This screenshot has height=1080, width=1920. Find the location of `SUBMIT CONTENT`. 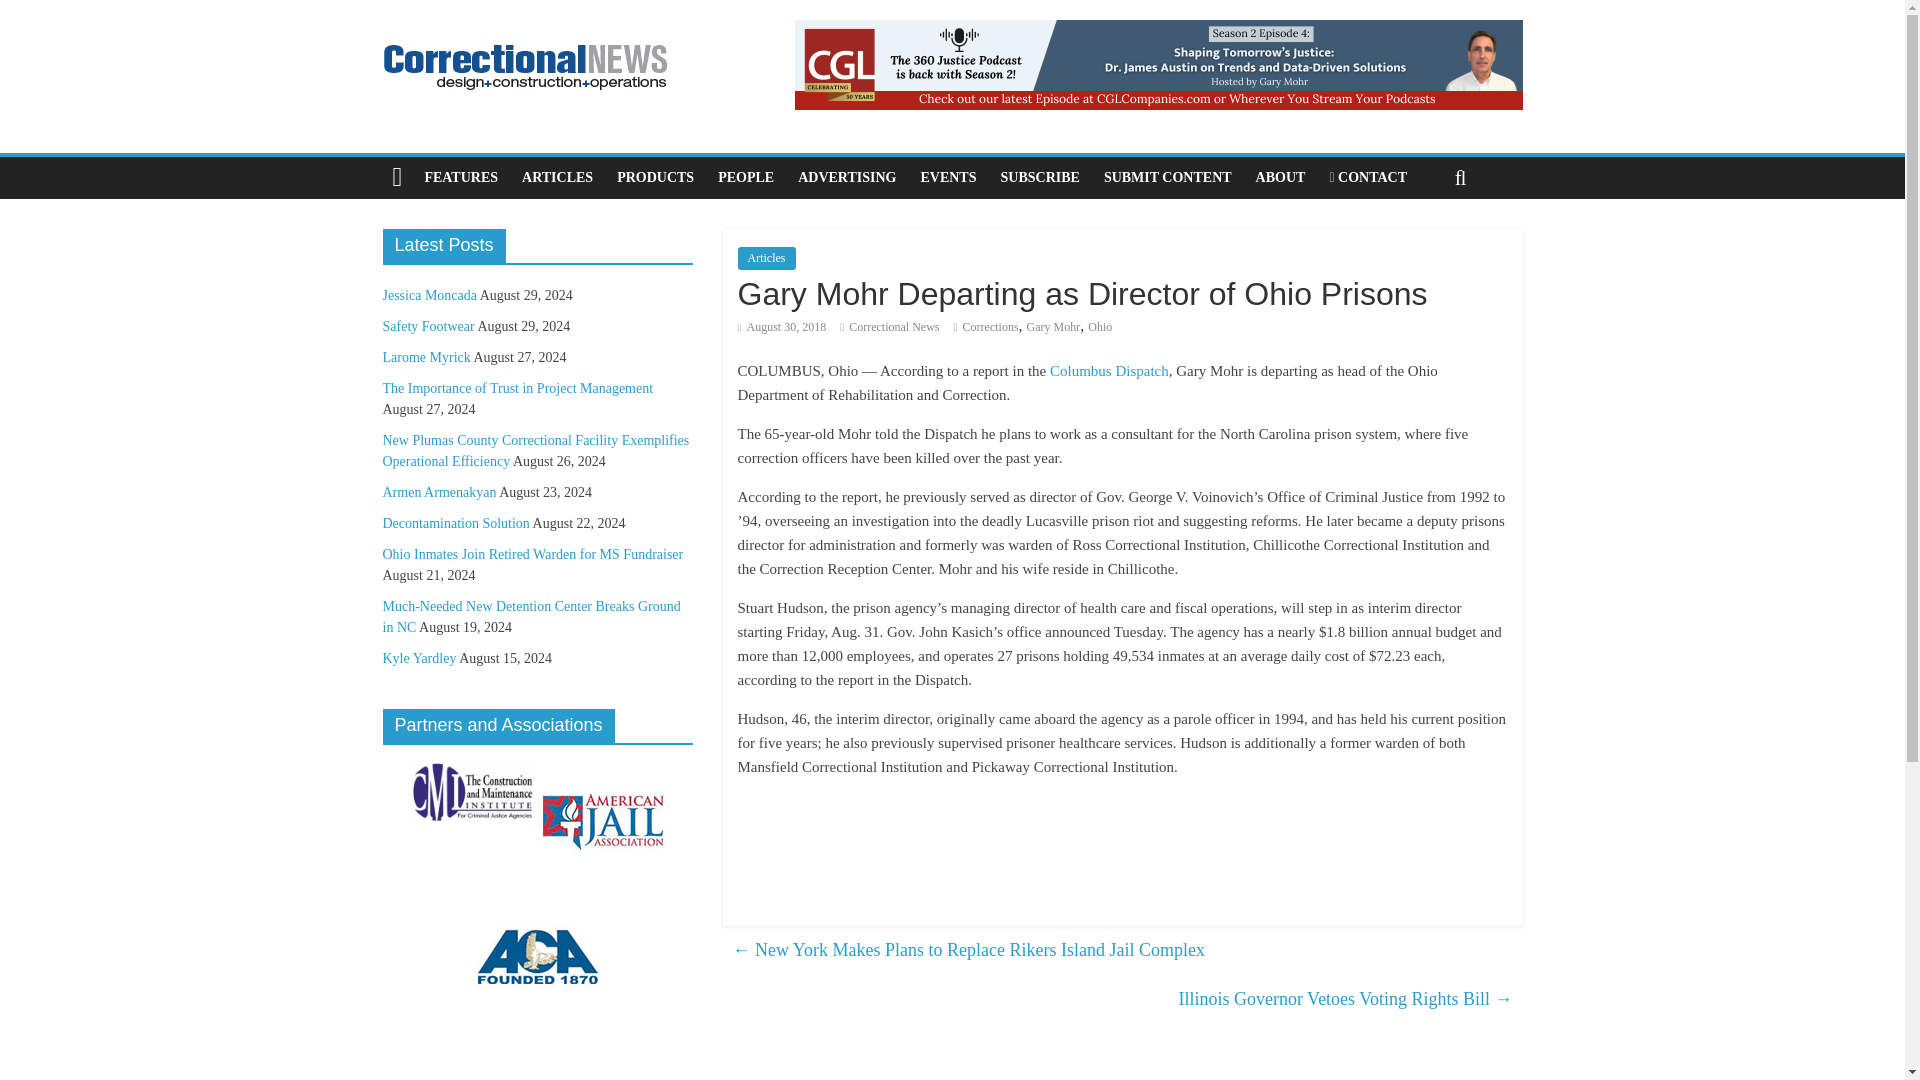

SUBMIT CONTENT is located at coordinates (1168, 177).